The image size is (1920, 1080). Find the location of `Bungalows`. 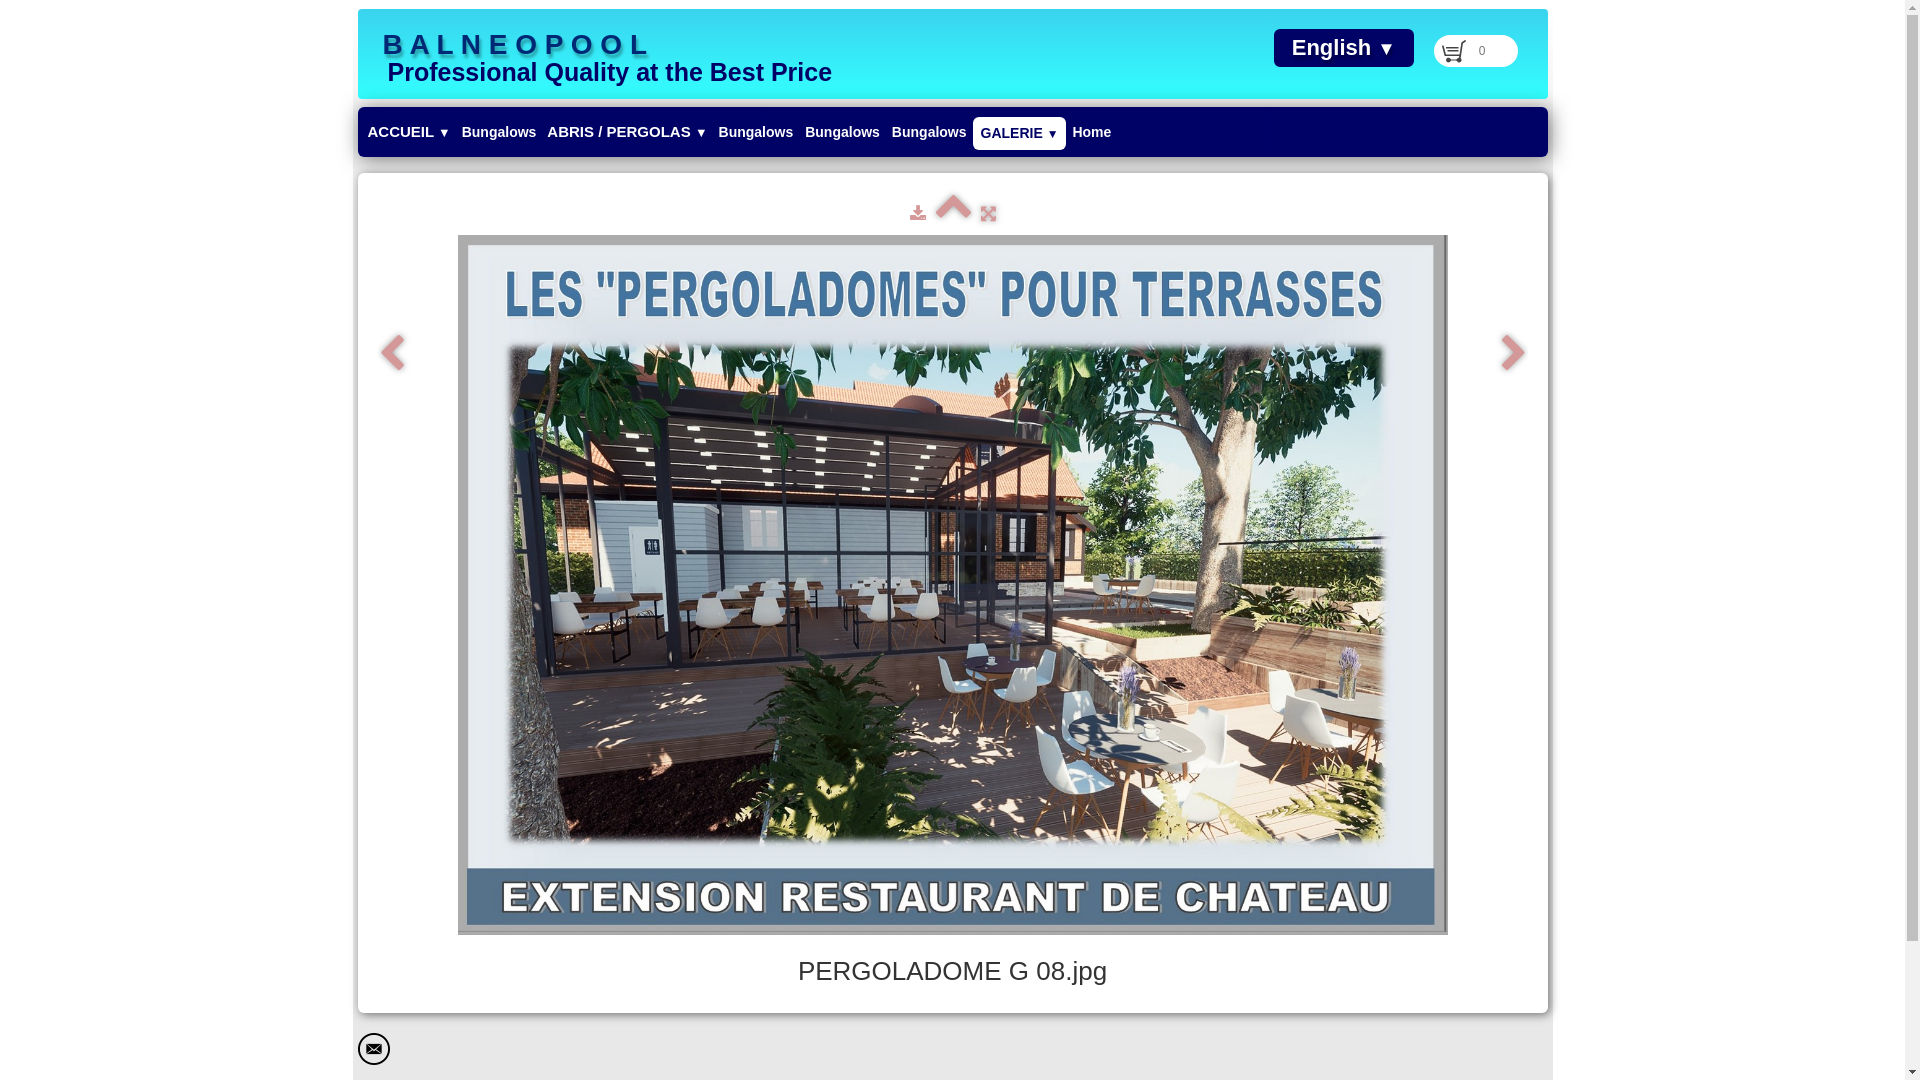

Bungalows is located at coordinates (500, 132).